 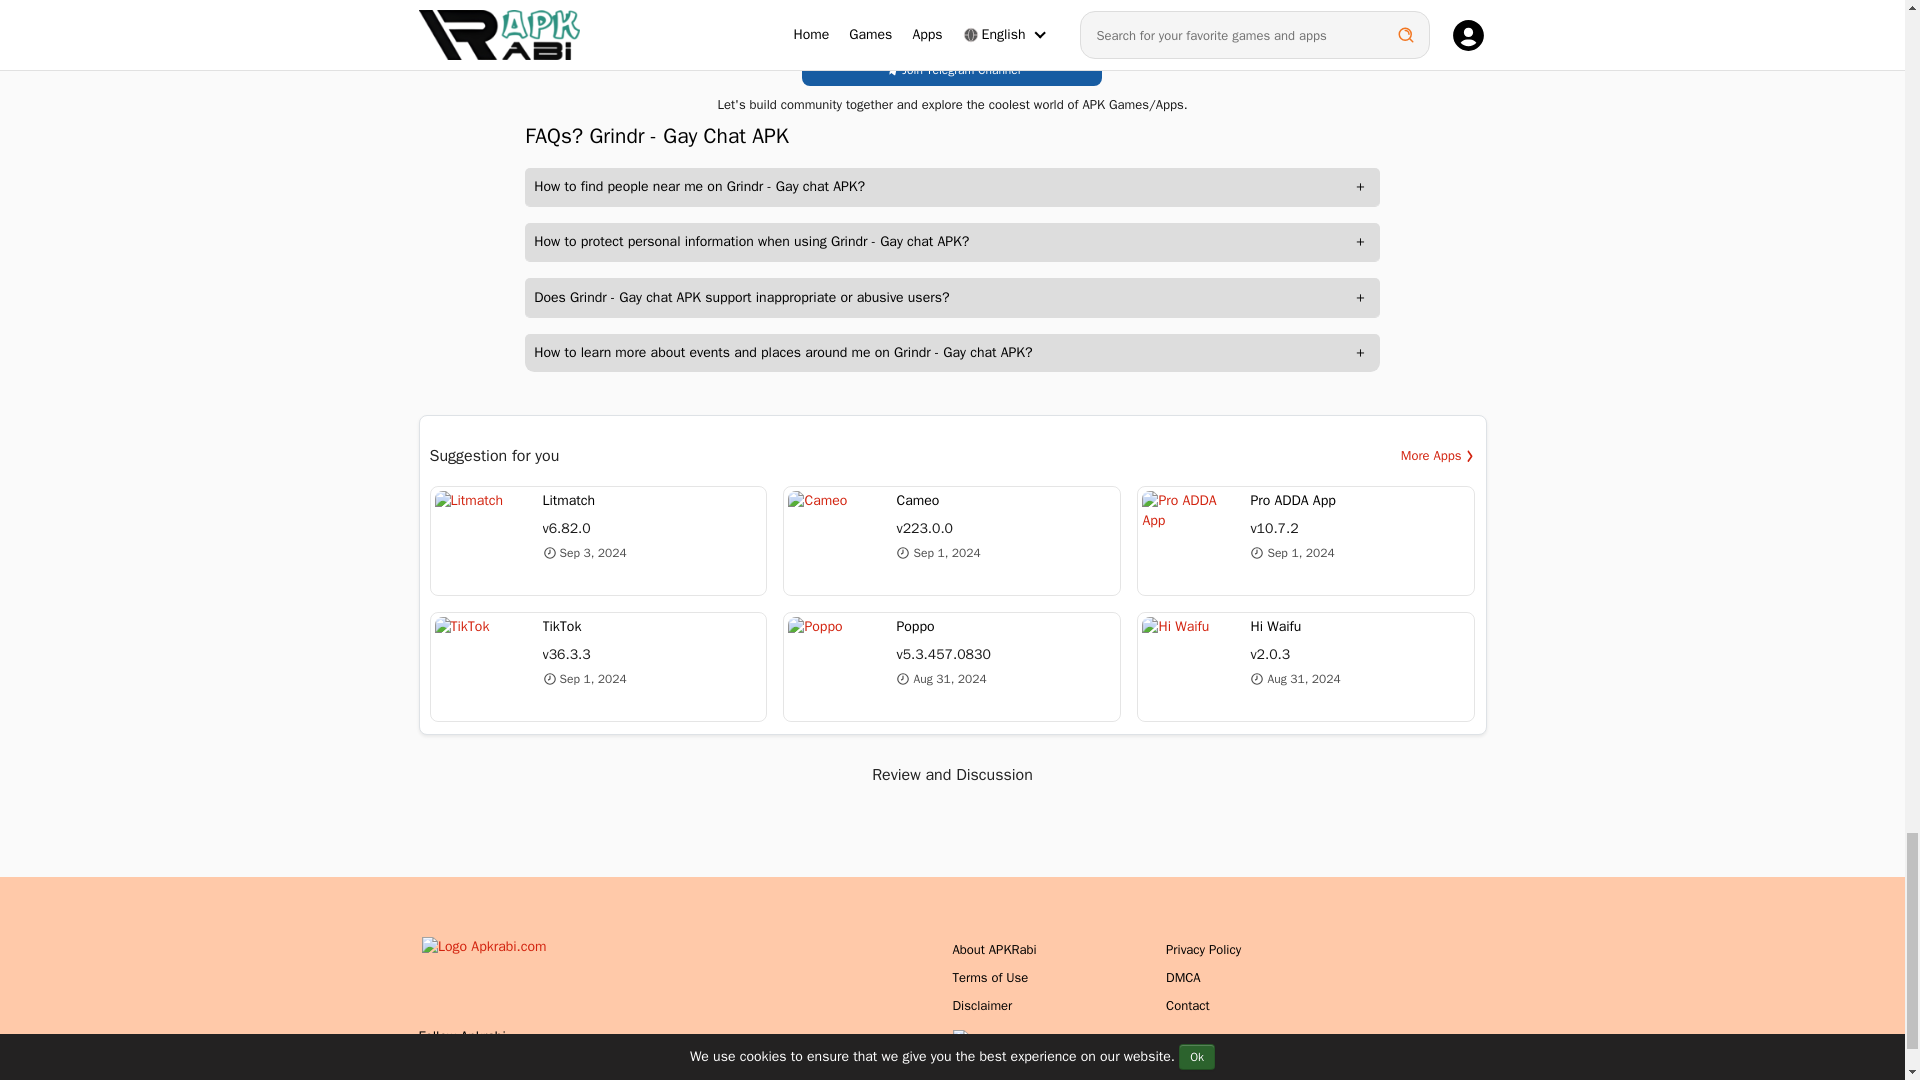 I want to click on Hi Waifu, so click(x=1305, y=667).